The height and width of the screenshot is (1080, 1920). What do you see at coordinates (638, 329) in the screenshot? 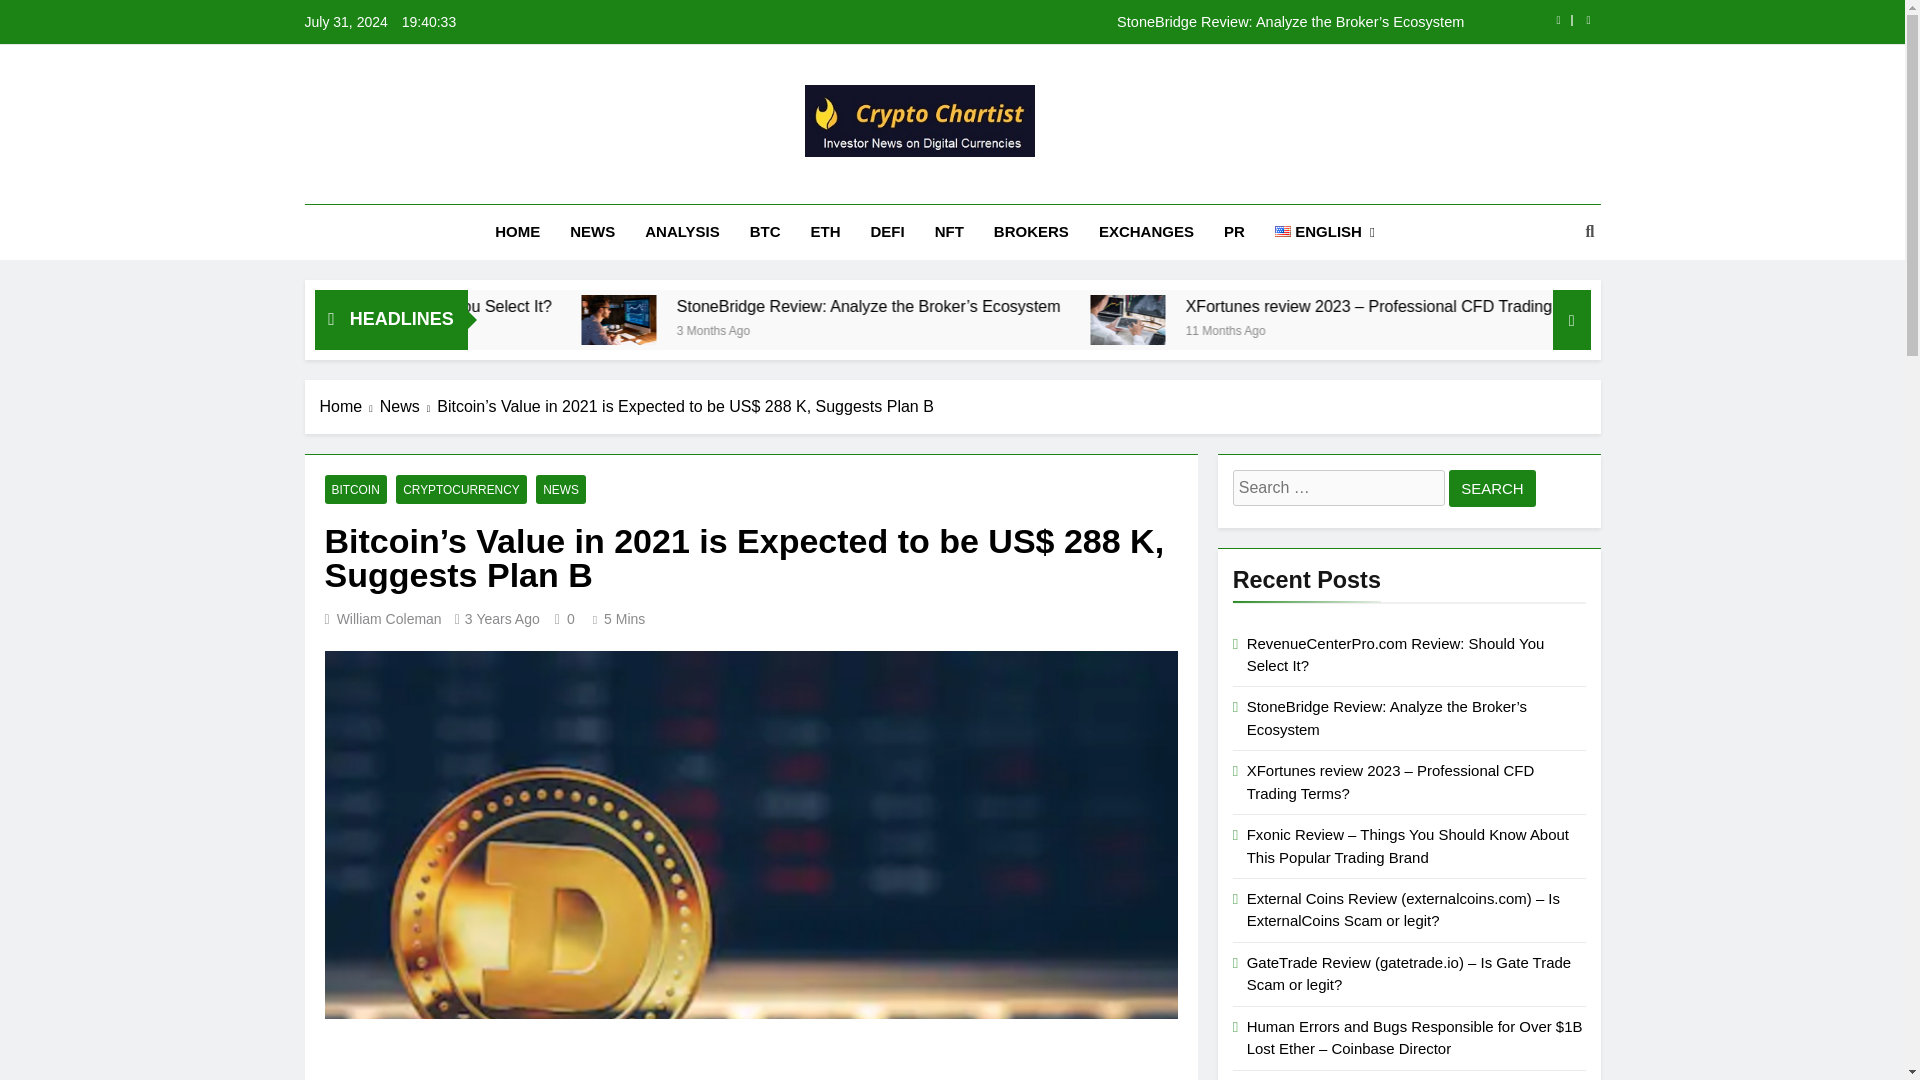
I see `2 Months Ago` at bounding box center [638, 329].